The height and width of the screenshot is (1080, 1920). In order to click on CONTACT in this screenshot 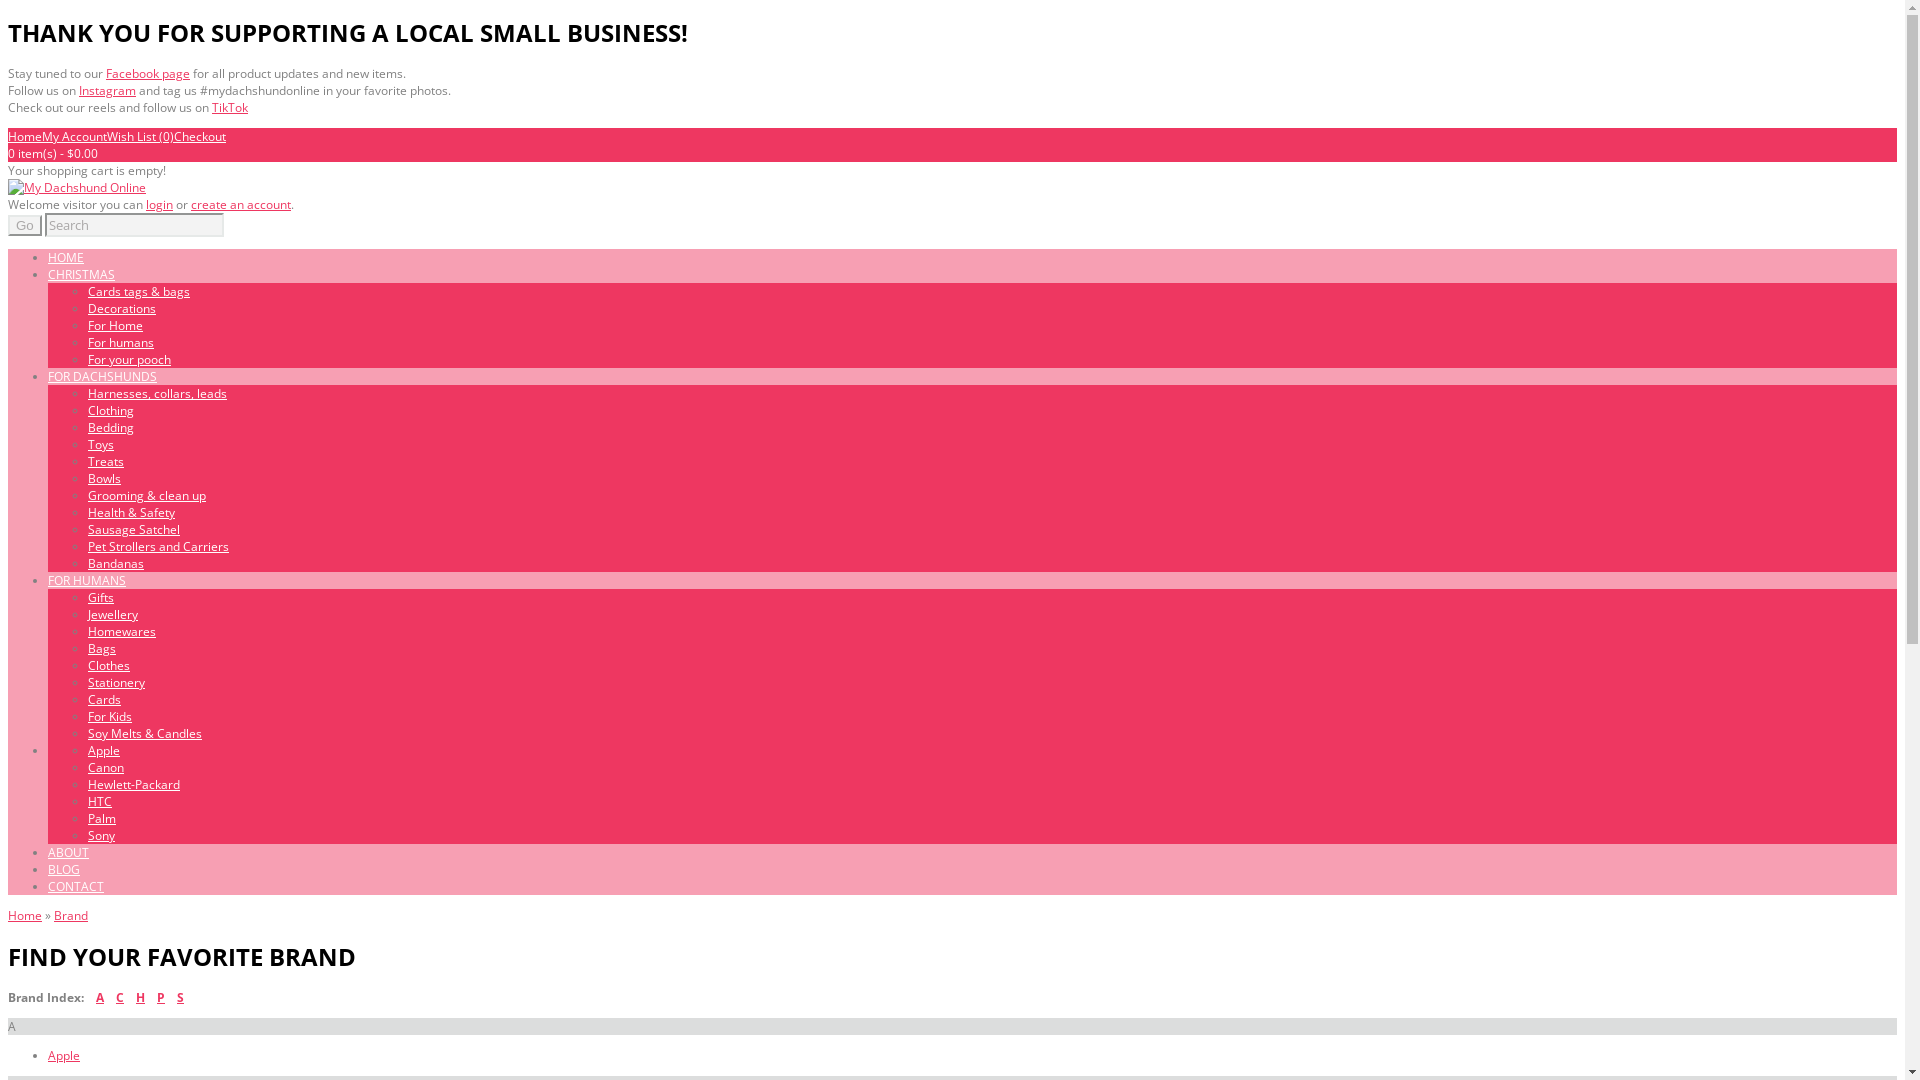, I will do `click(76, 886)`.